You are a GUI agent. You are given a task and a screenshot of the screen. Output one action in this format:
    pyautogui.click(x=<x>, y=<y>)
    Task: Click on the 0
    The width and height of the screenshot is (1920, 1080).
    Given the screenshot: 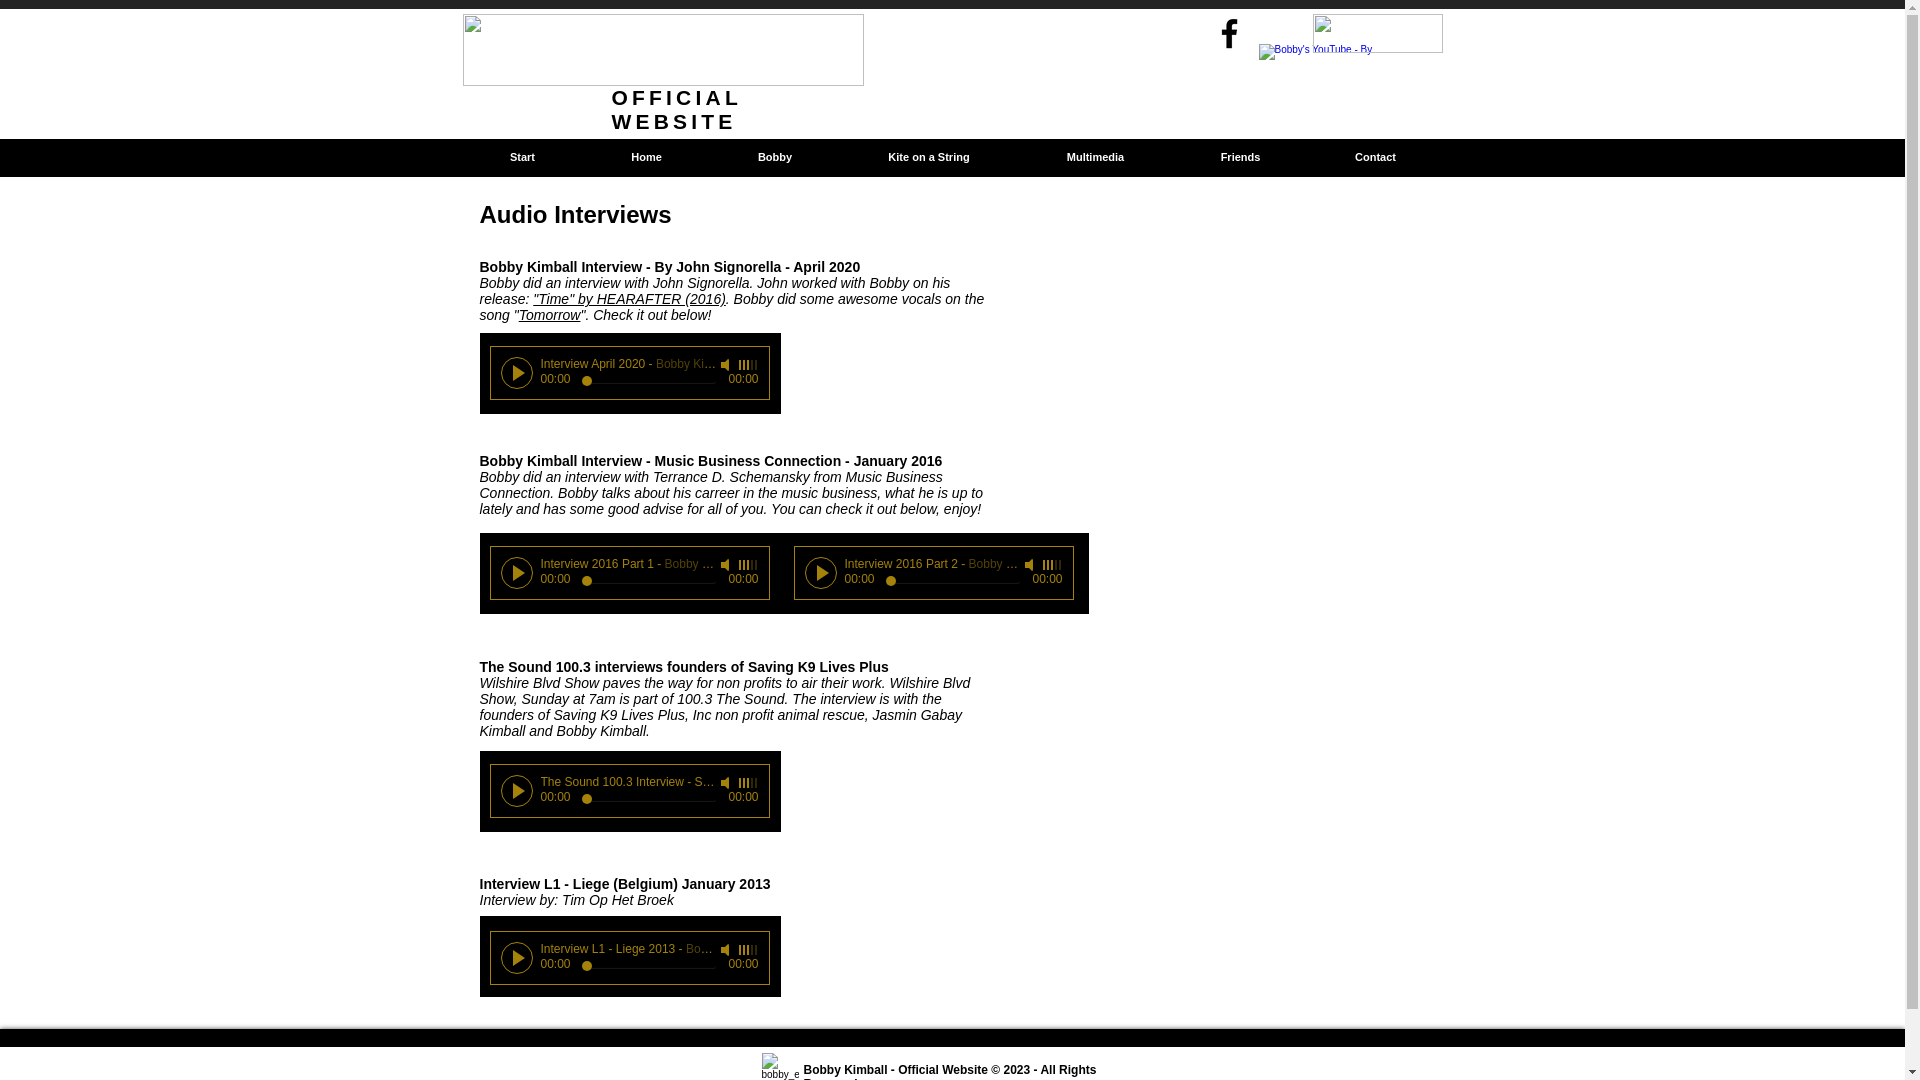 What is the action you would take?
    pyautogui.click(x=648, y=581)
    